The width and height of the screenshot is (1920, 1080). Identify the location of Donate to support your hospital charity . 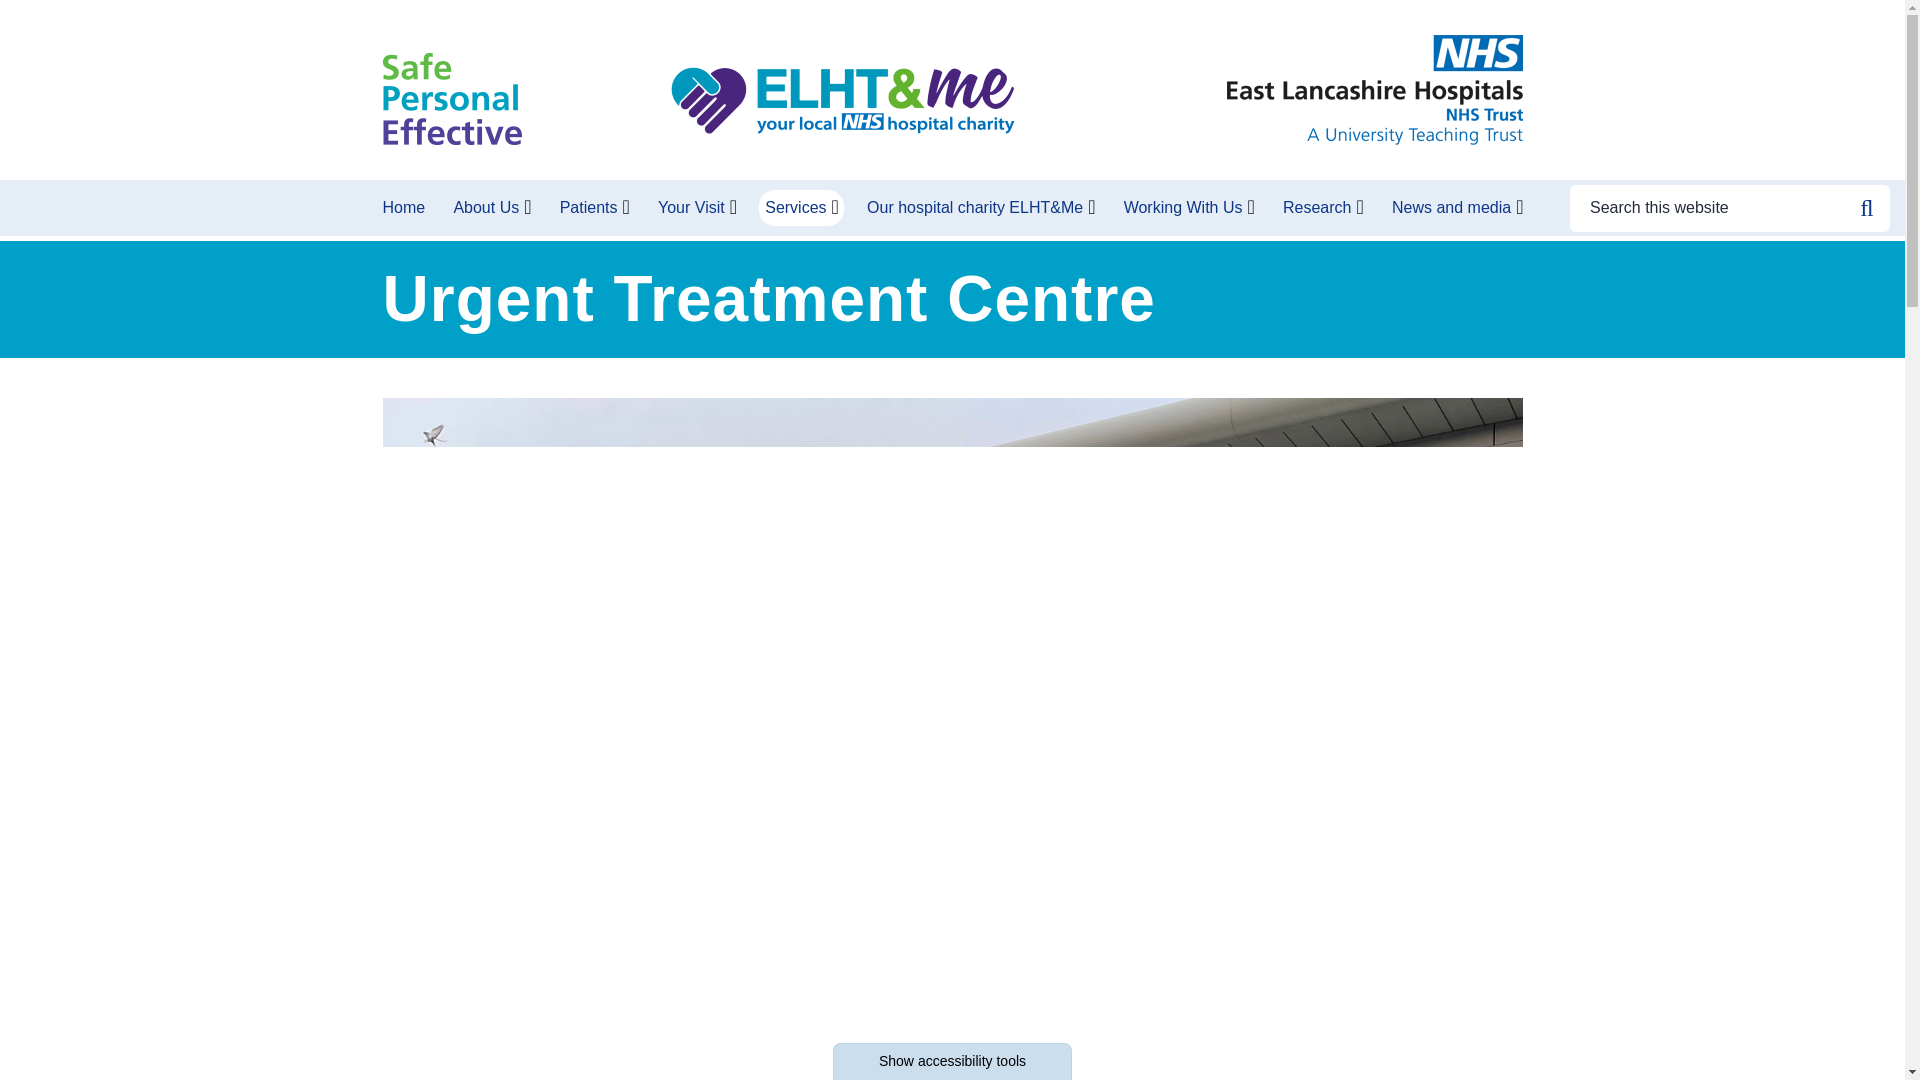
(842, 102).